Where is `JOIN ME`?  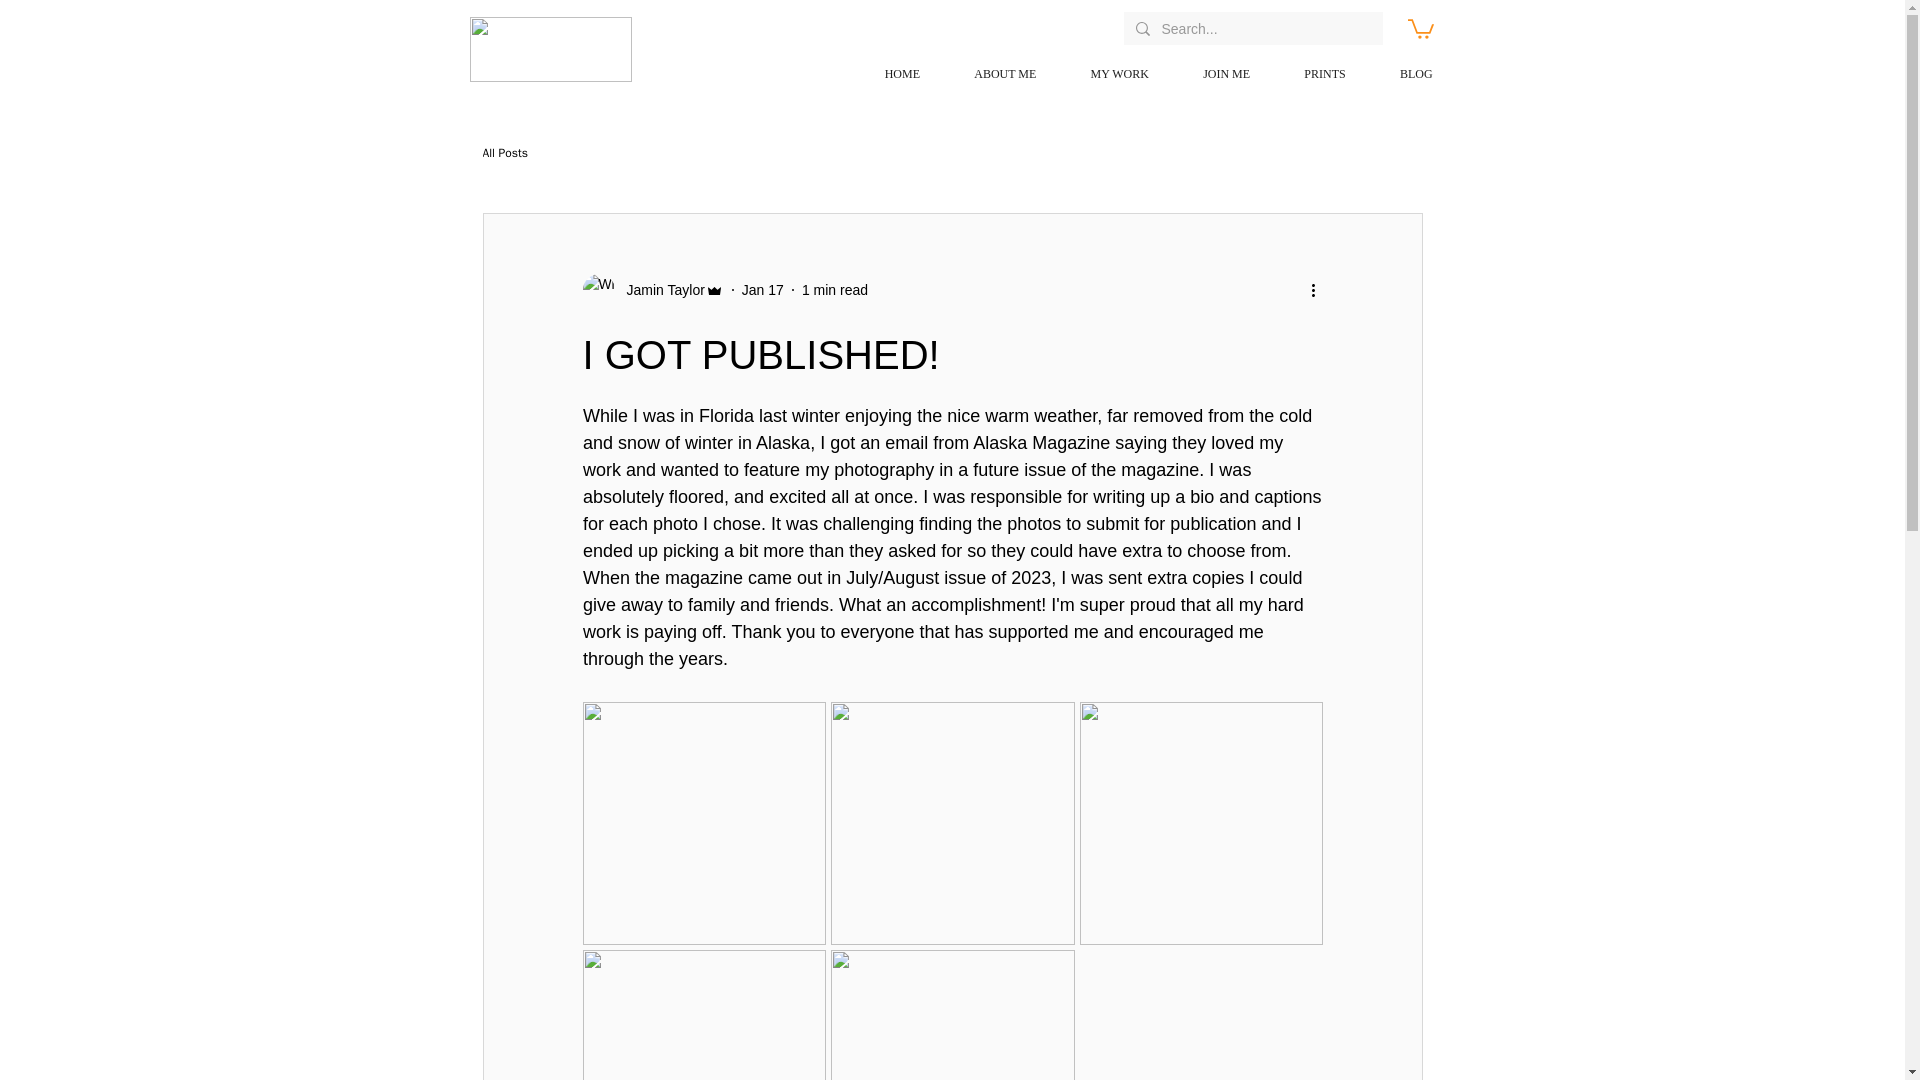
JOIN ME is located at coordinates (1213, 74).